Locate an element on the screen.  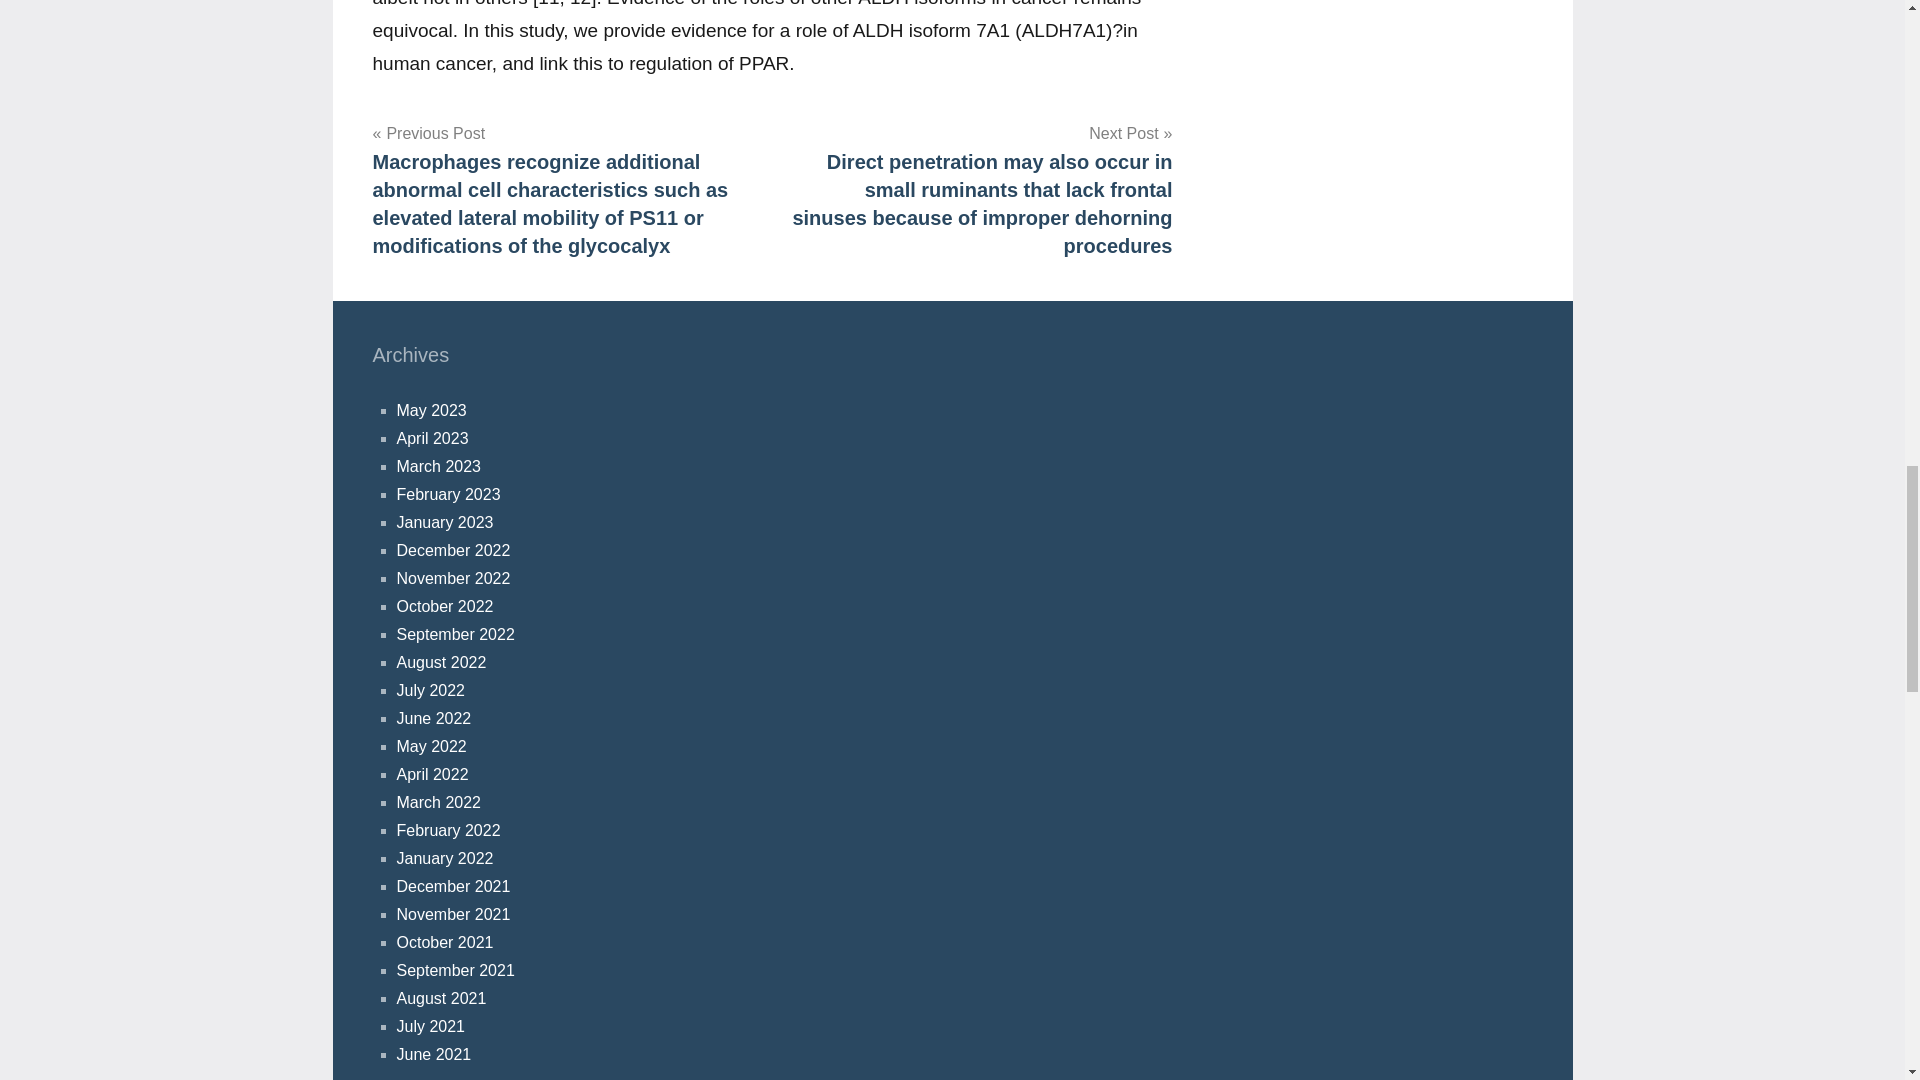
February 2023 is located at coordinates (447, 494).